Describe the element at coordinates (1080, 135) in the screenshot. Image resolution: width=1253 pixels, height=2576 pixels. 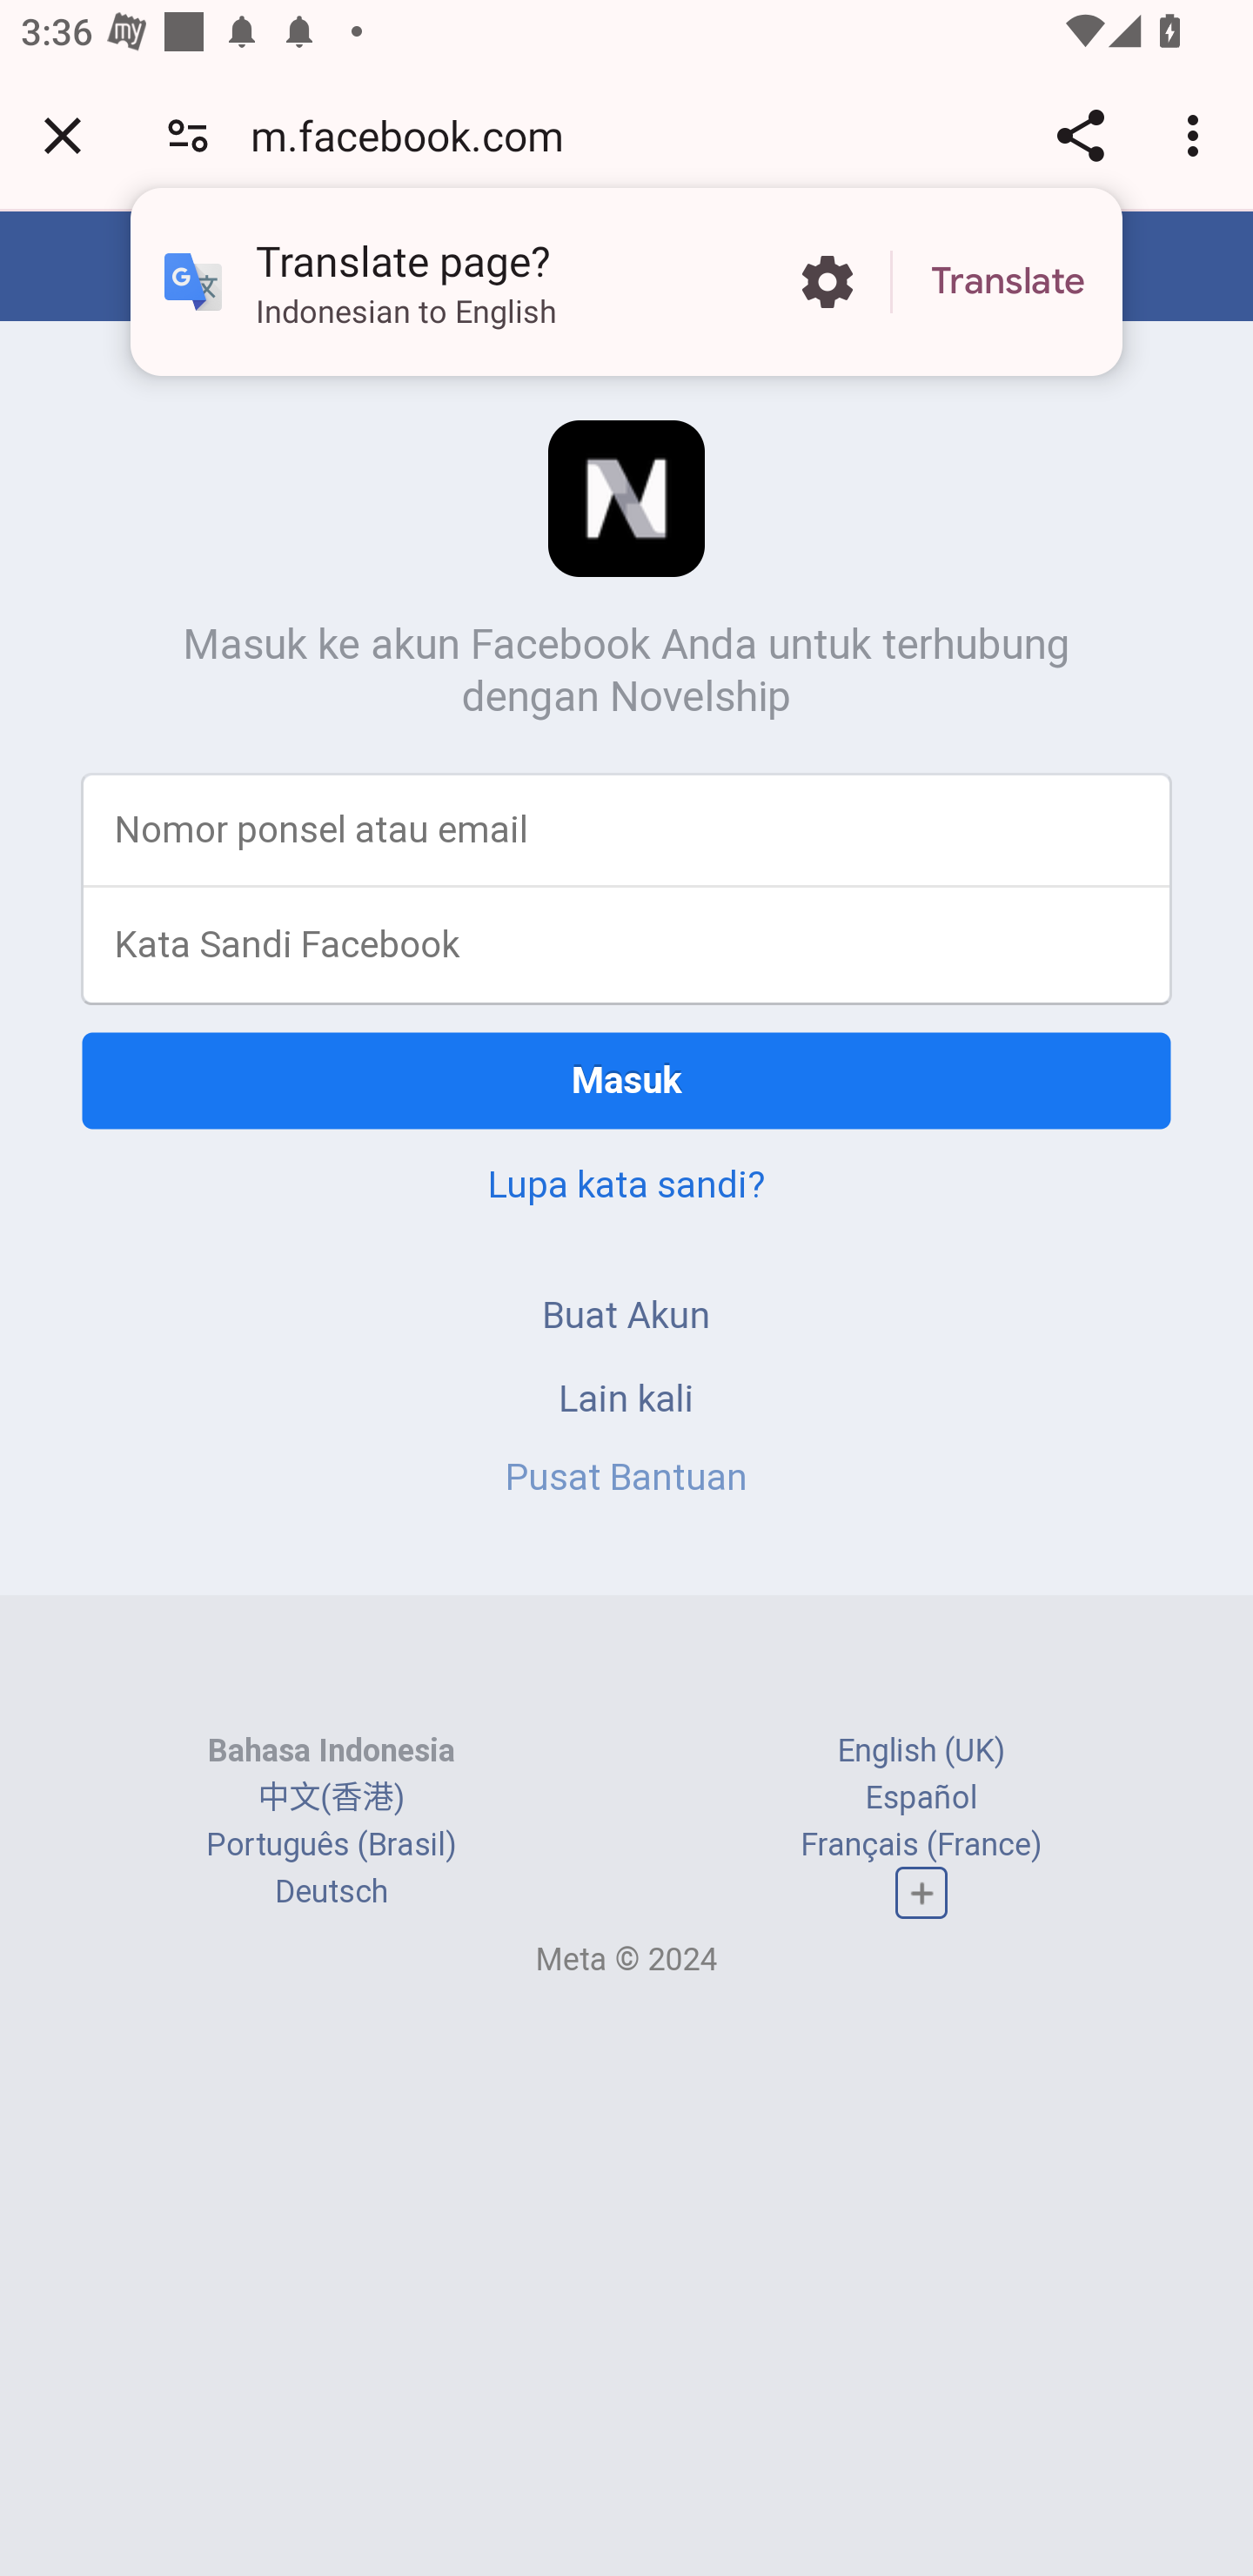
I see `Share` at that location.